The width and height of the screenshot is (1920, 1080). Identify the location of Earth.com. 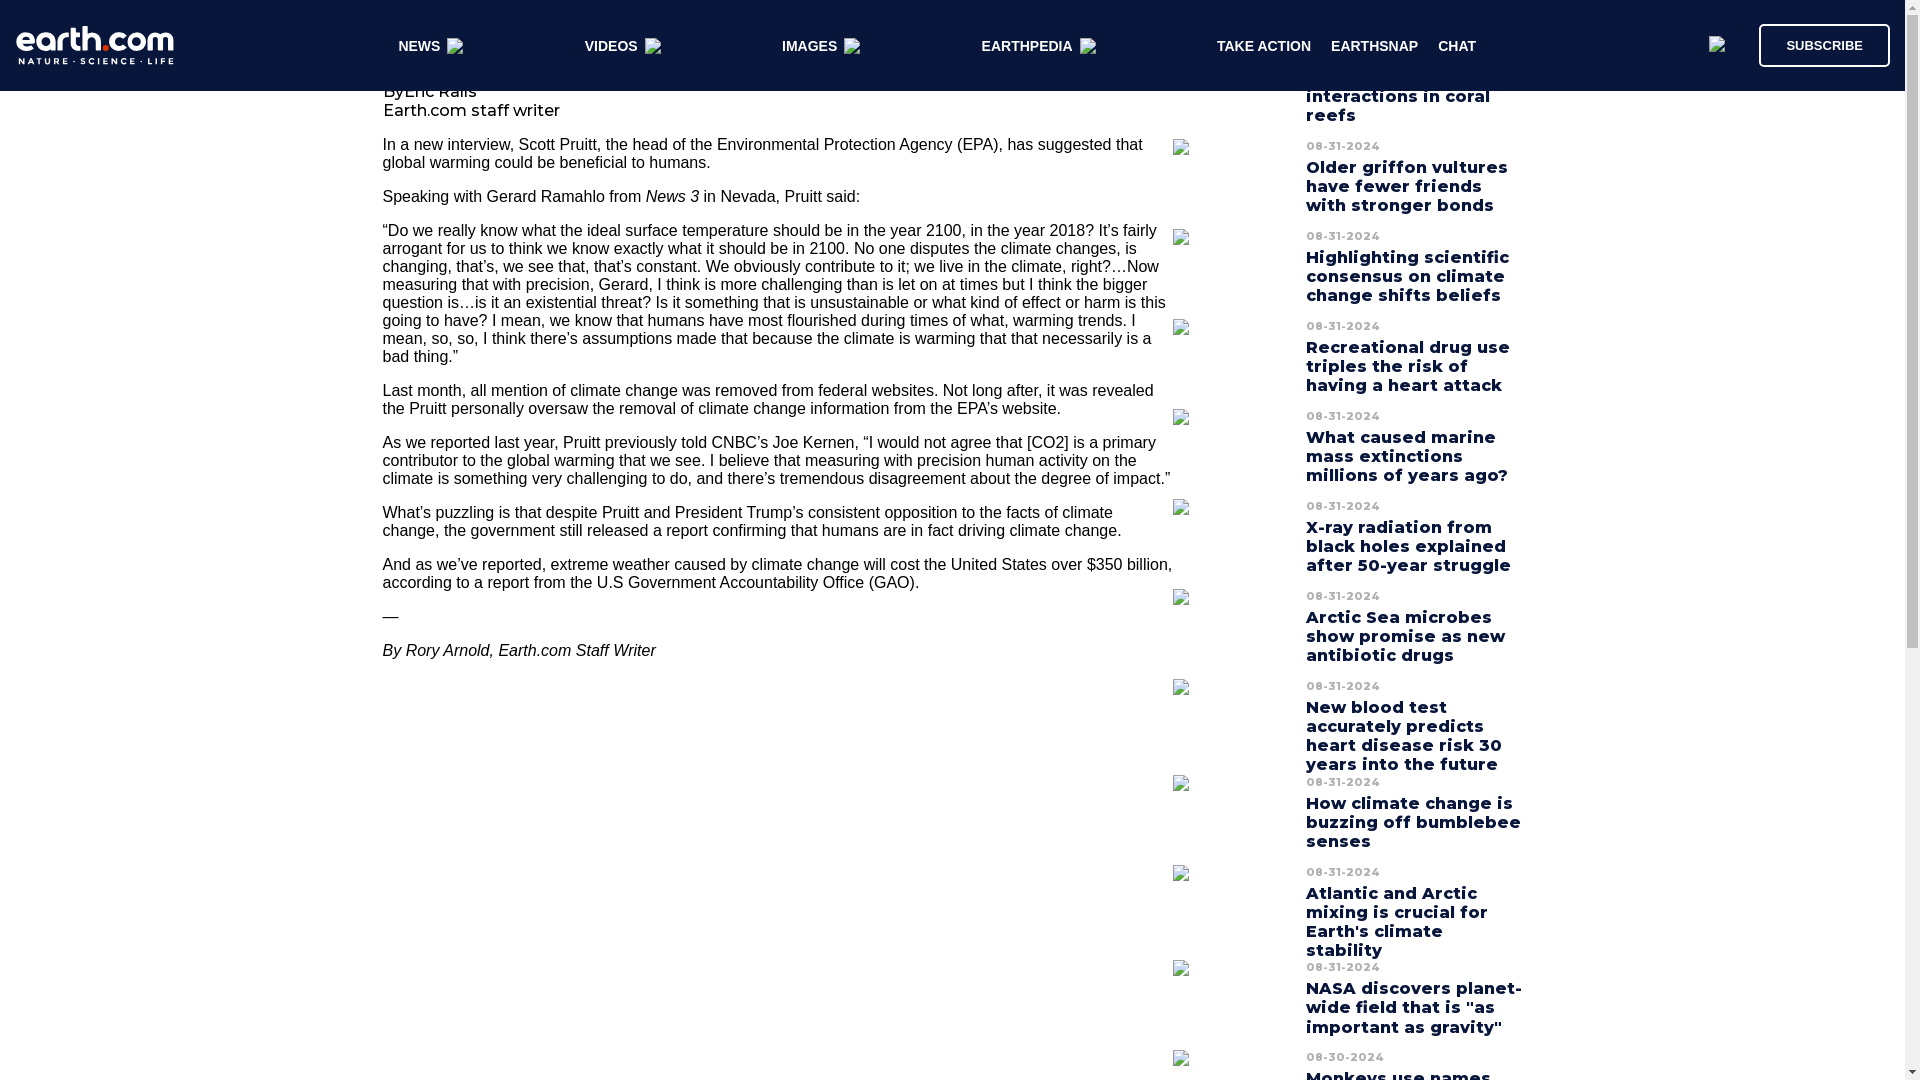
(534, 650).